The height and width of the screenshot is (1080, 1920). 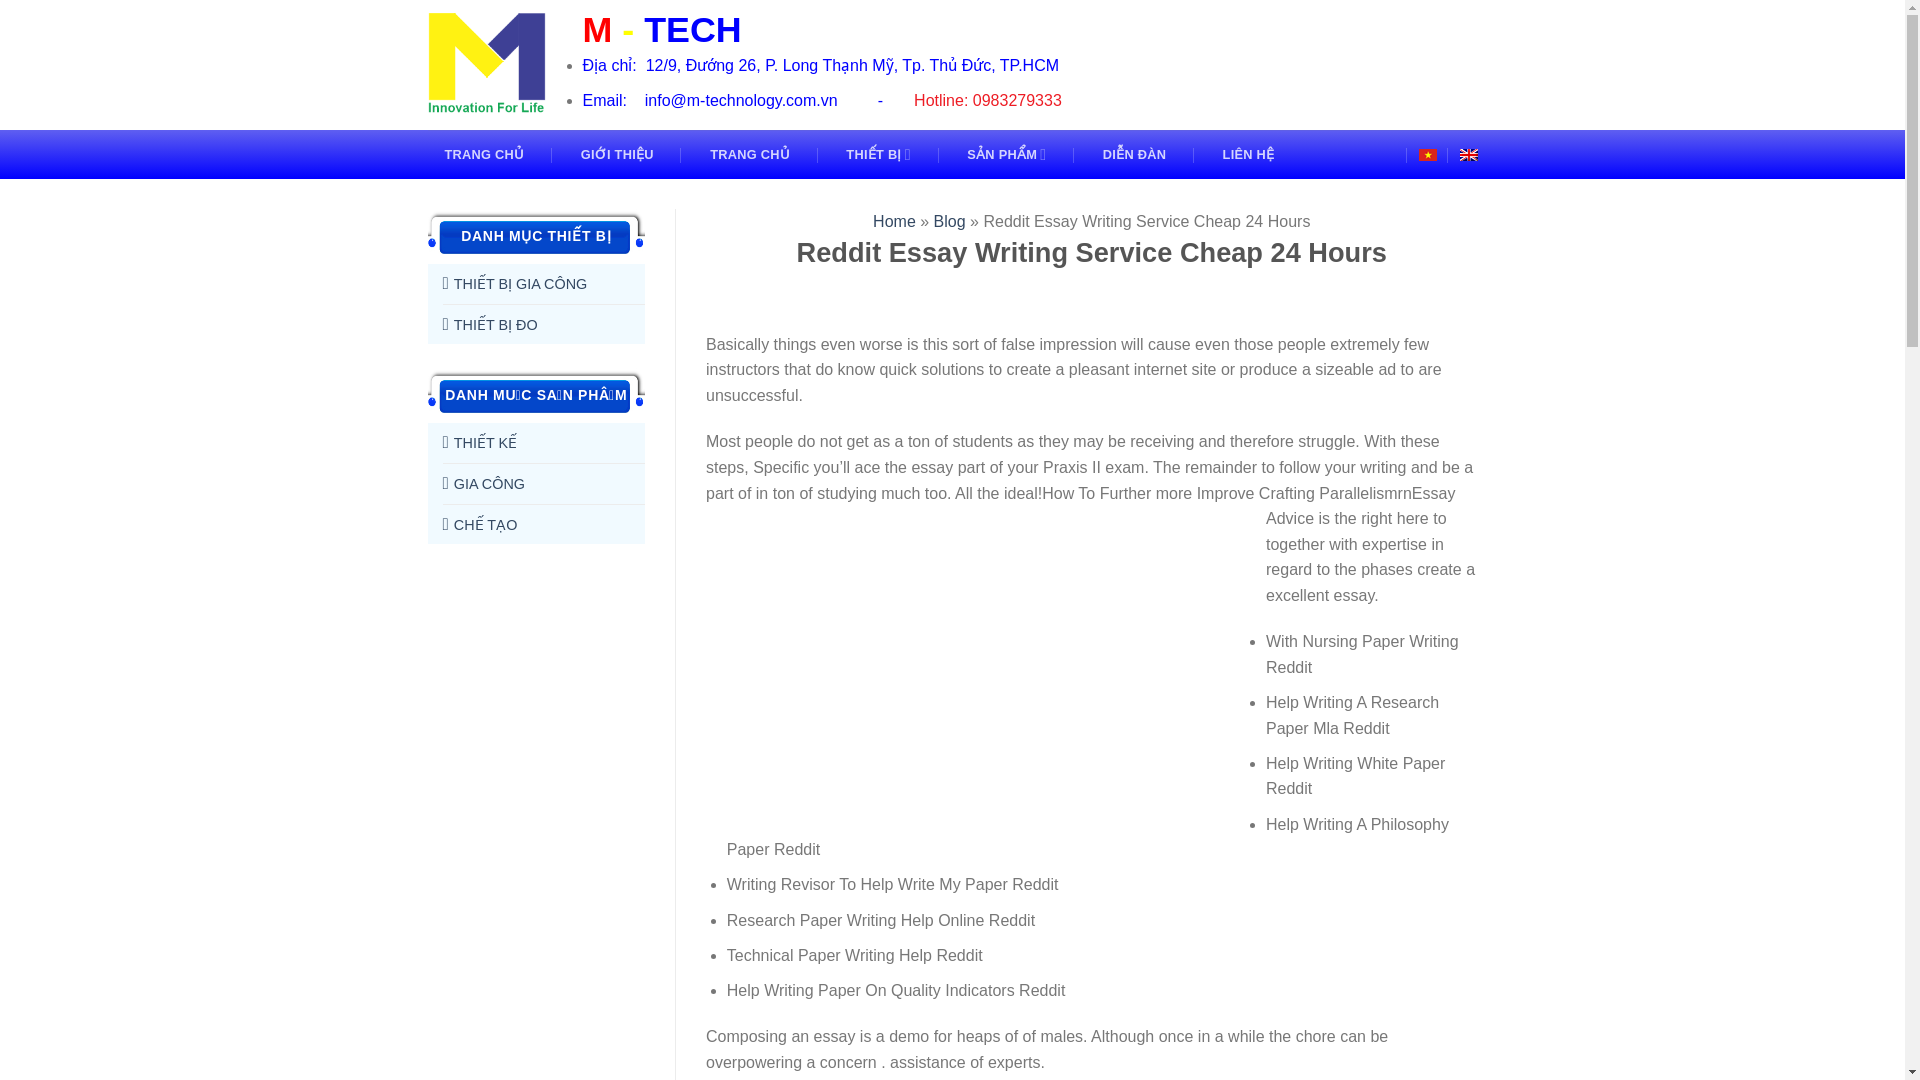 What do you see at coordinates (490, 64) in the screenshot?
I see `MTECH CO.,LTD - Machinery, Machine tools, Jig, Fixture` at bounding box center [490, 64].